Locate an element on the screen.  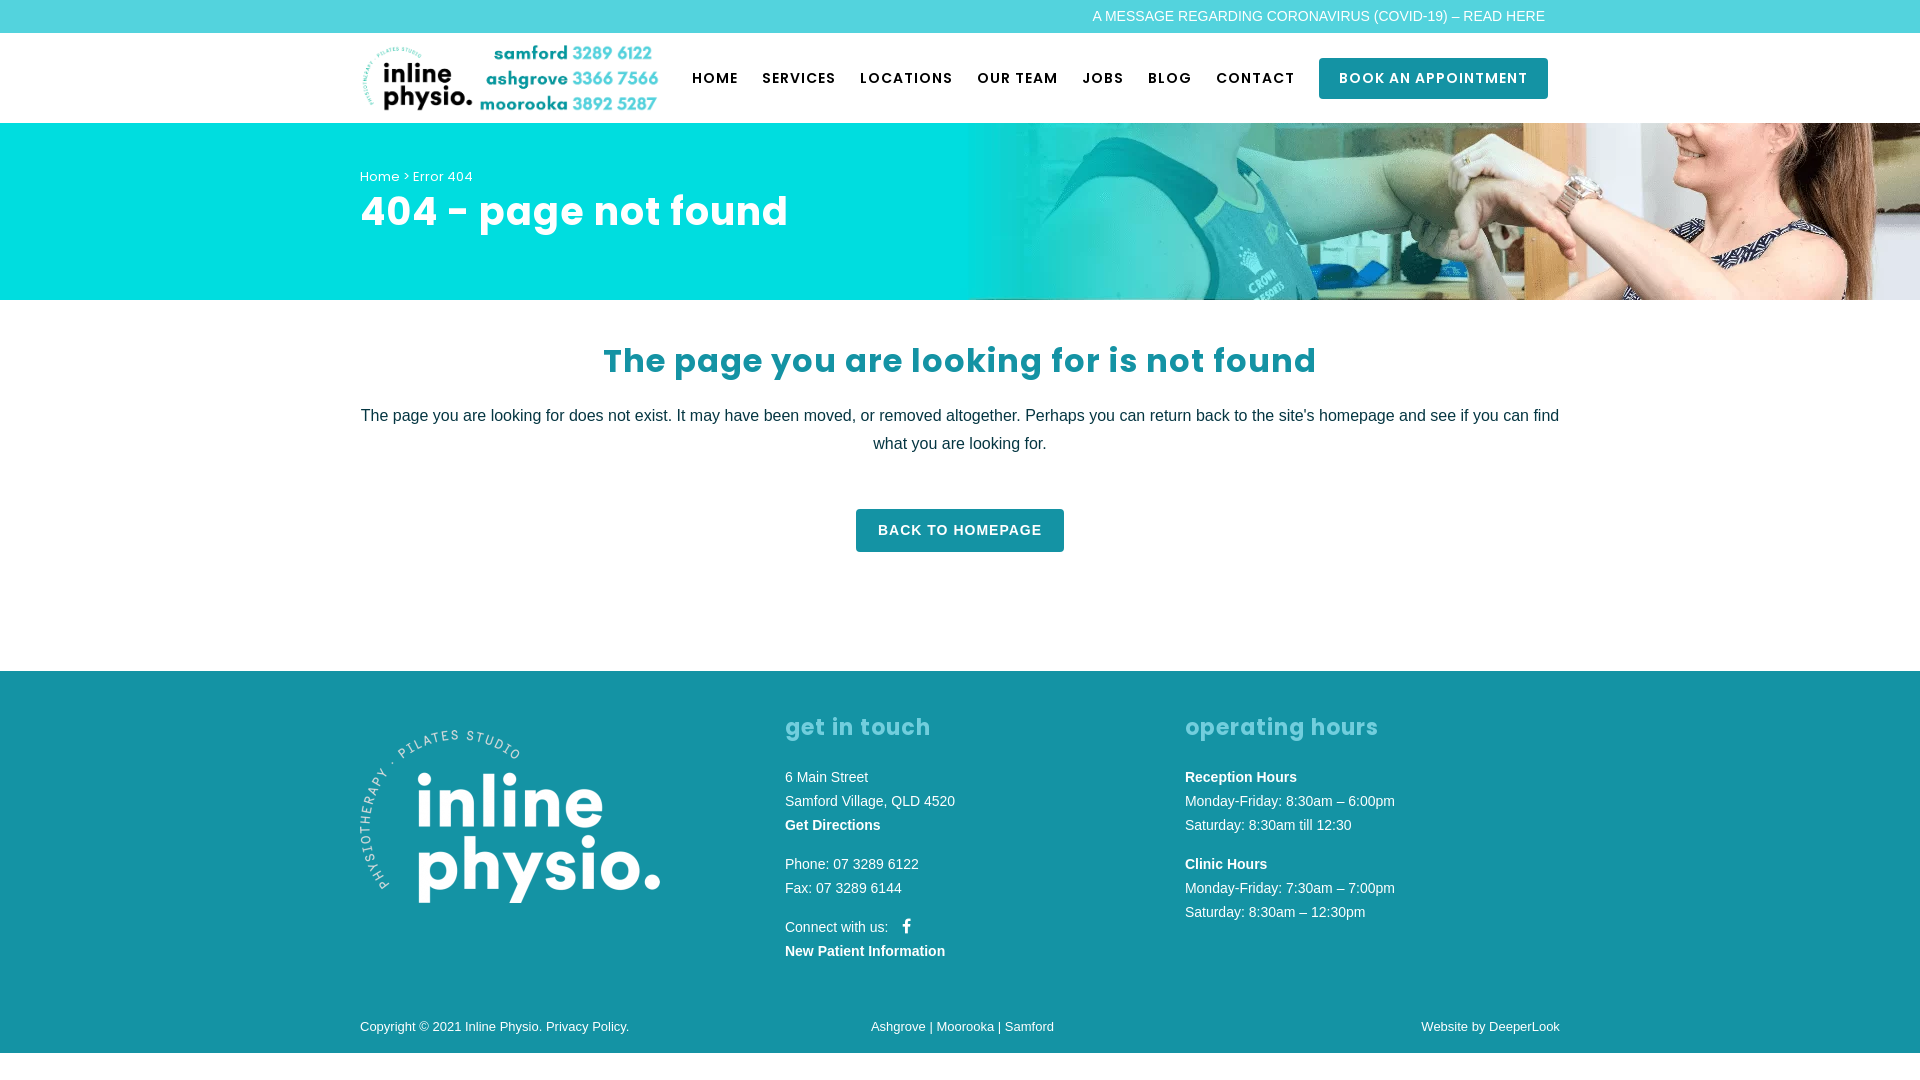
JOBS is located at coordinates (1103, 78).